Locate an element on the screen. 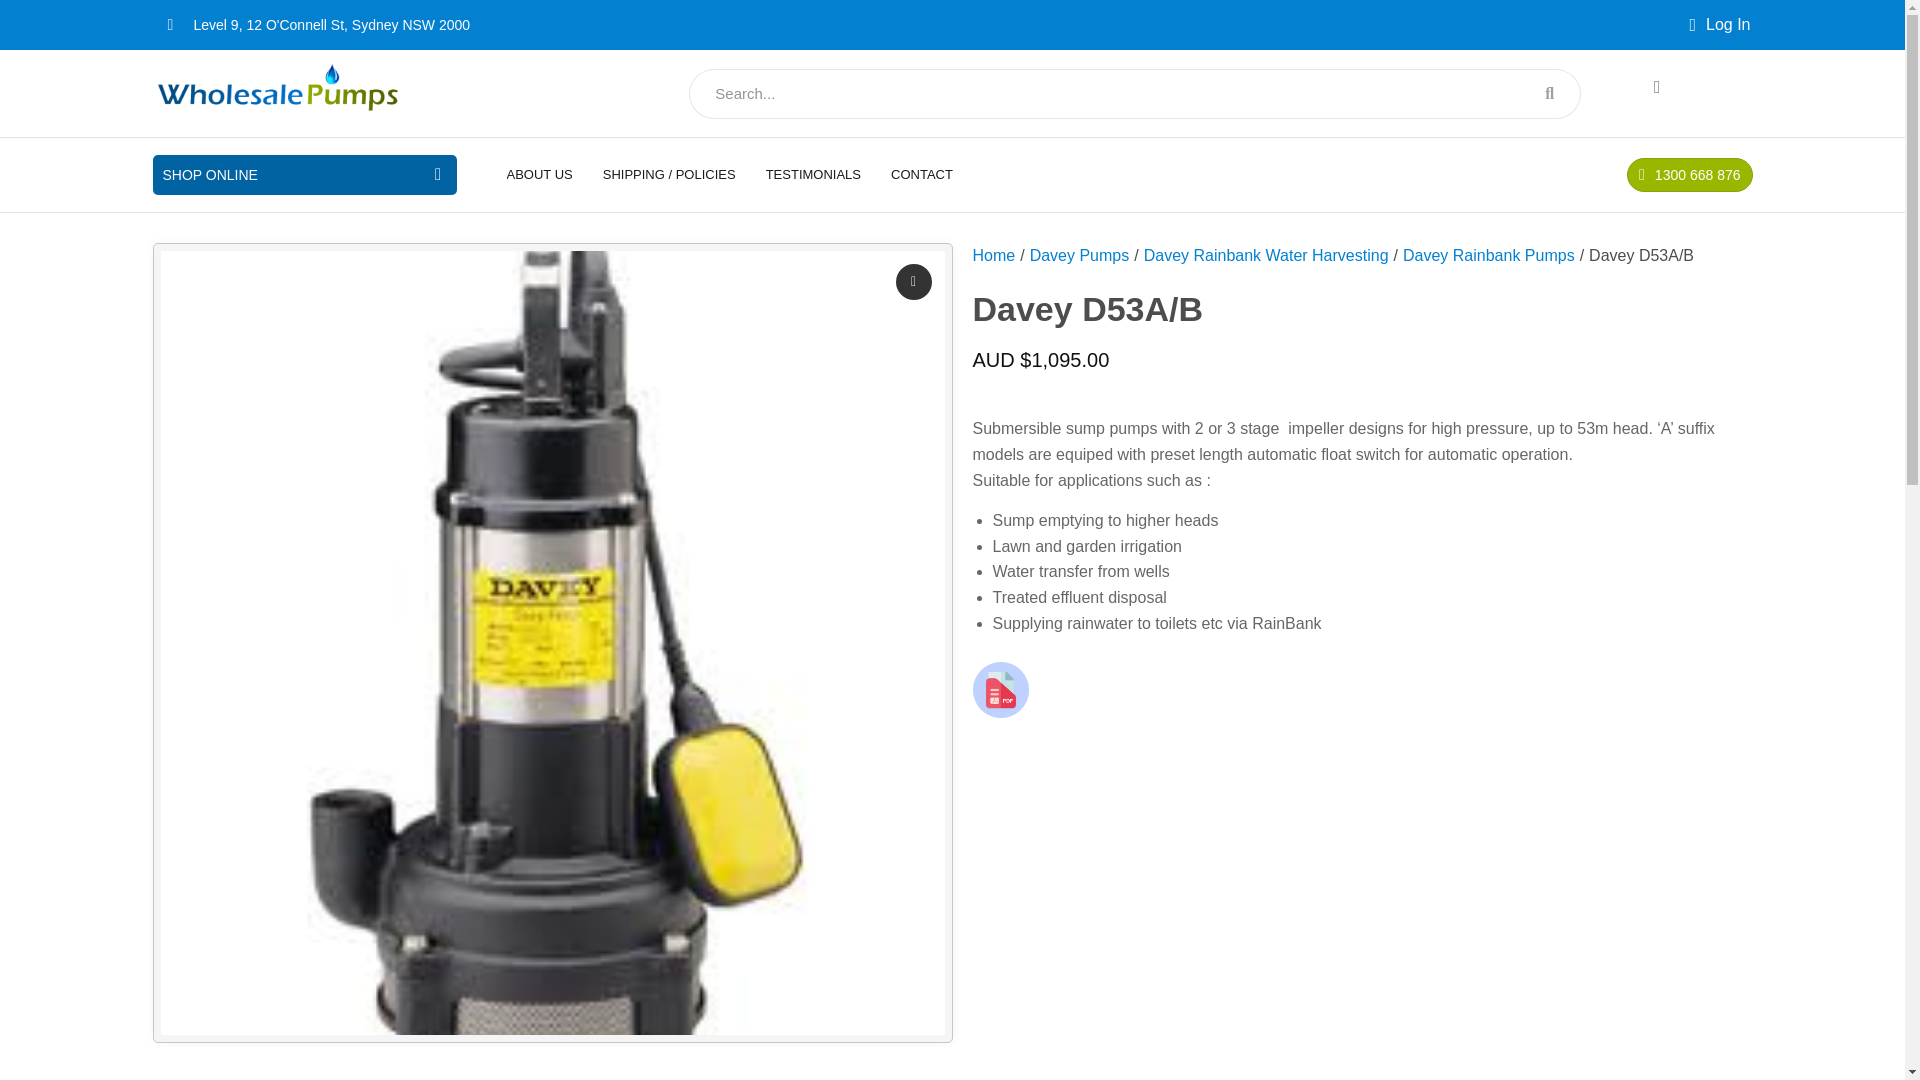  Home is located at coordinates (993, 256).